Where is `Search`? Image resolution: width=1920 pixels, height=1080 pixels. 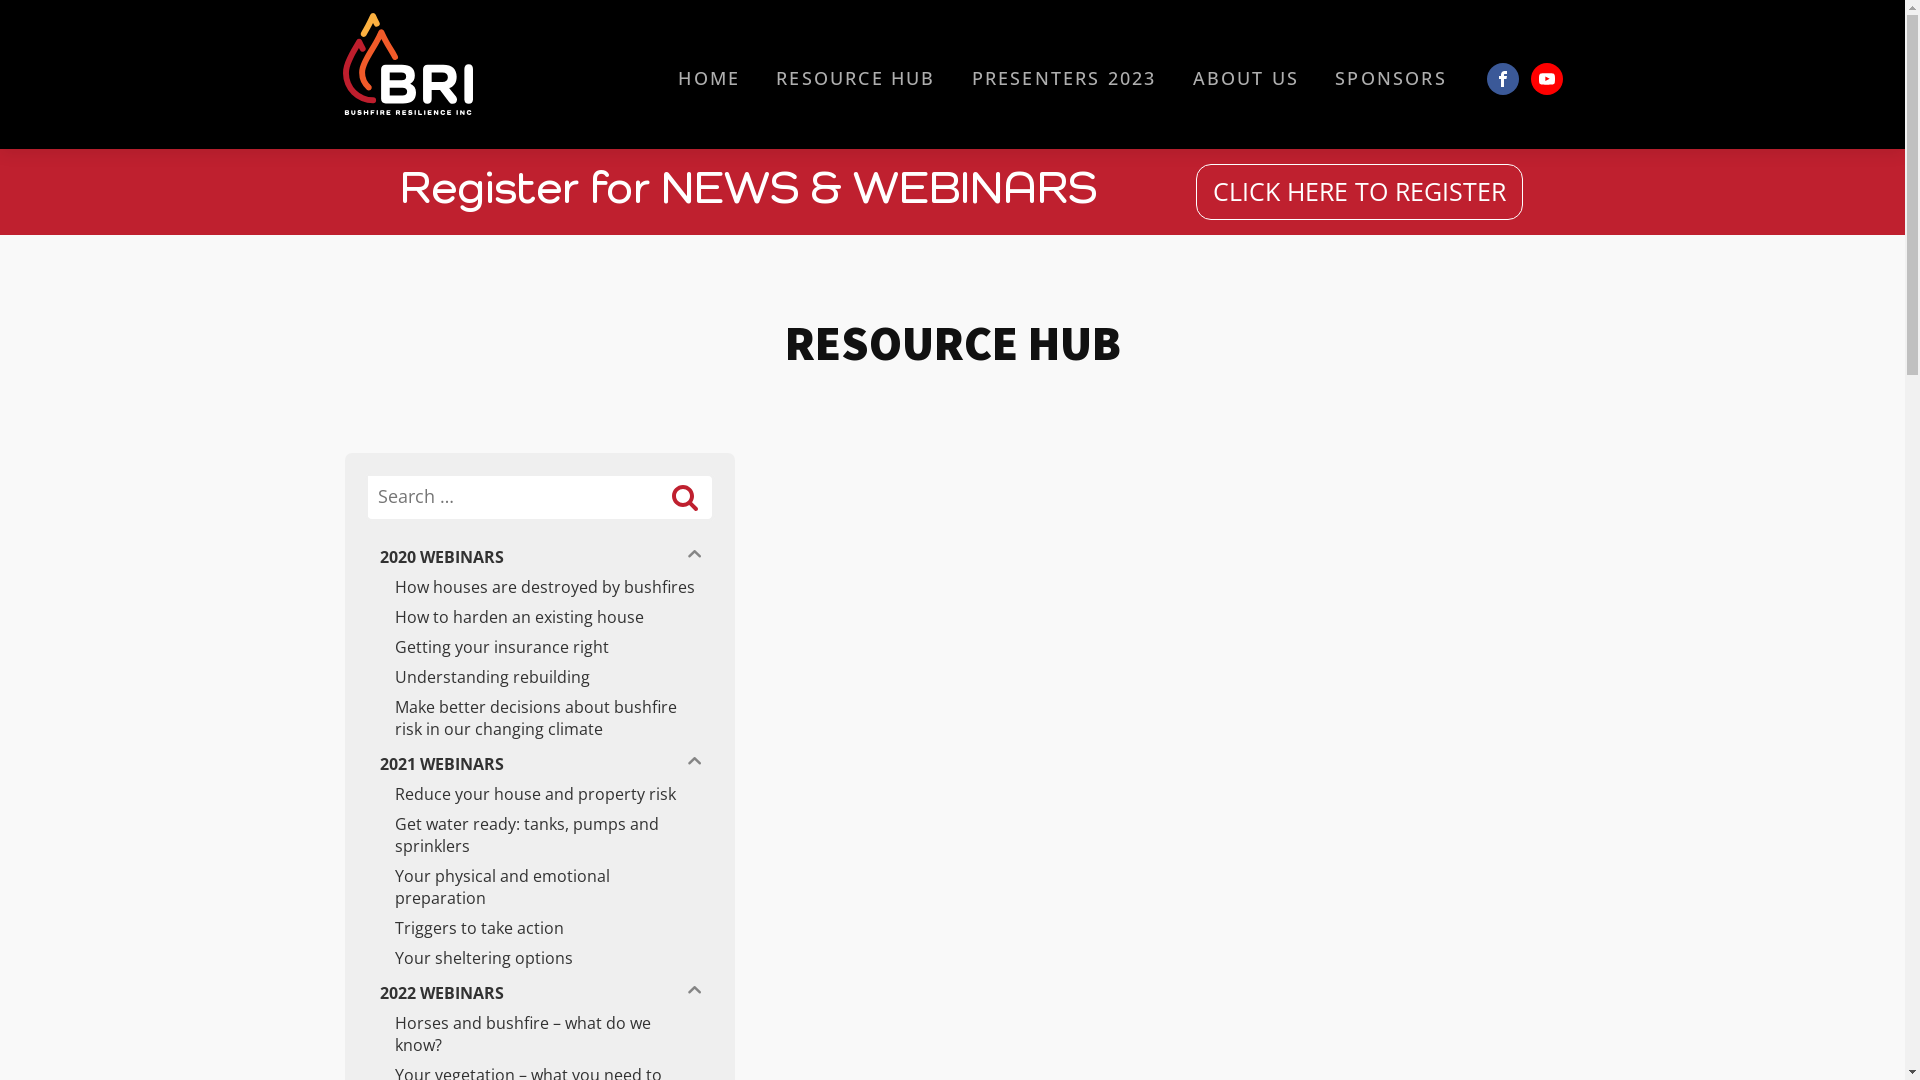 Search is located at coordinates (414, 538).